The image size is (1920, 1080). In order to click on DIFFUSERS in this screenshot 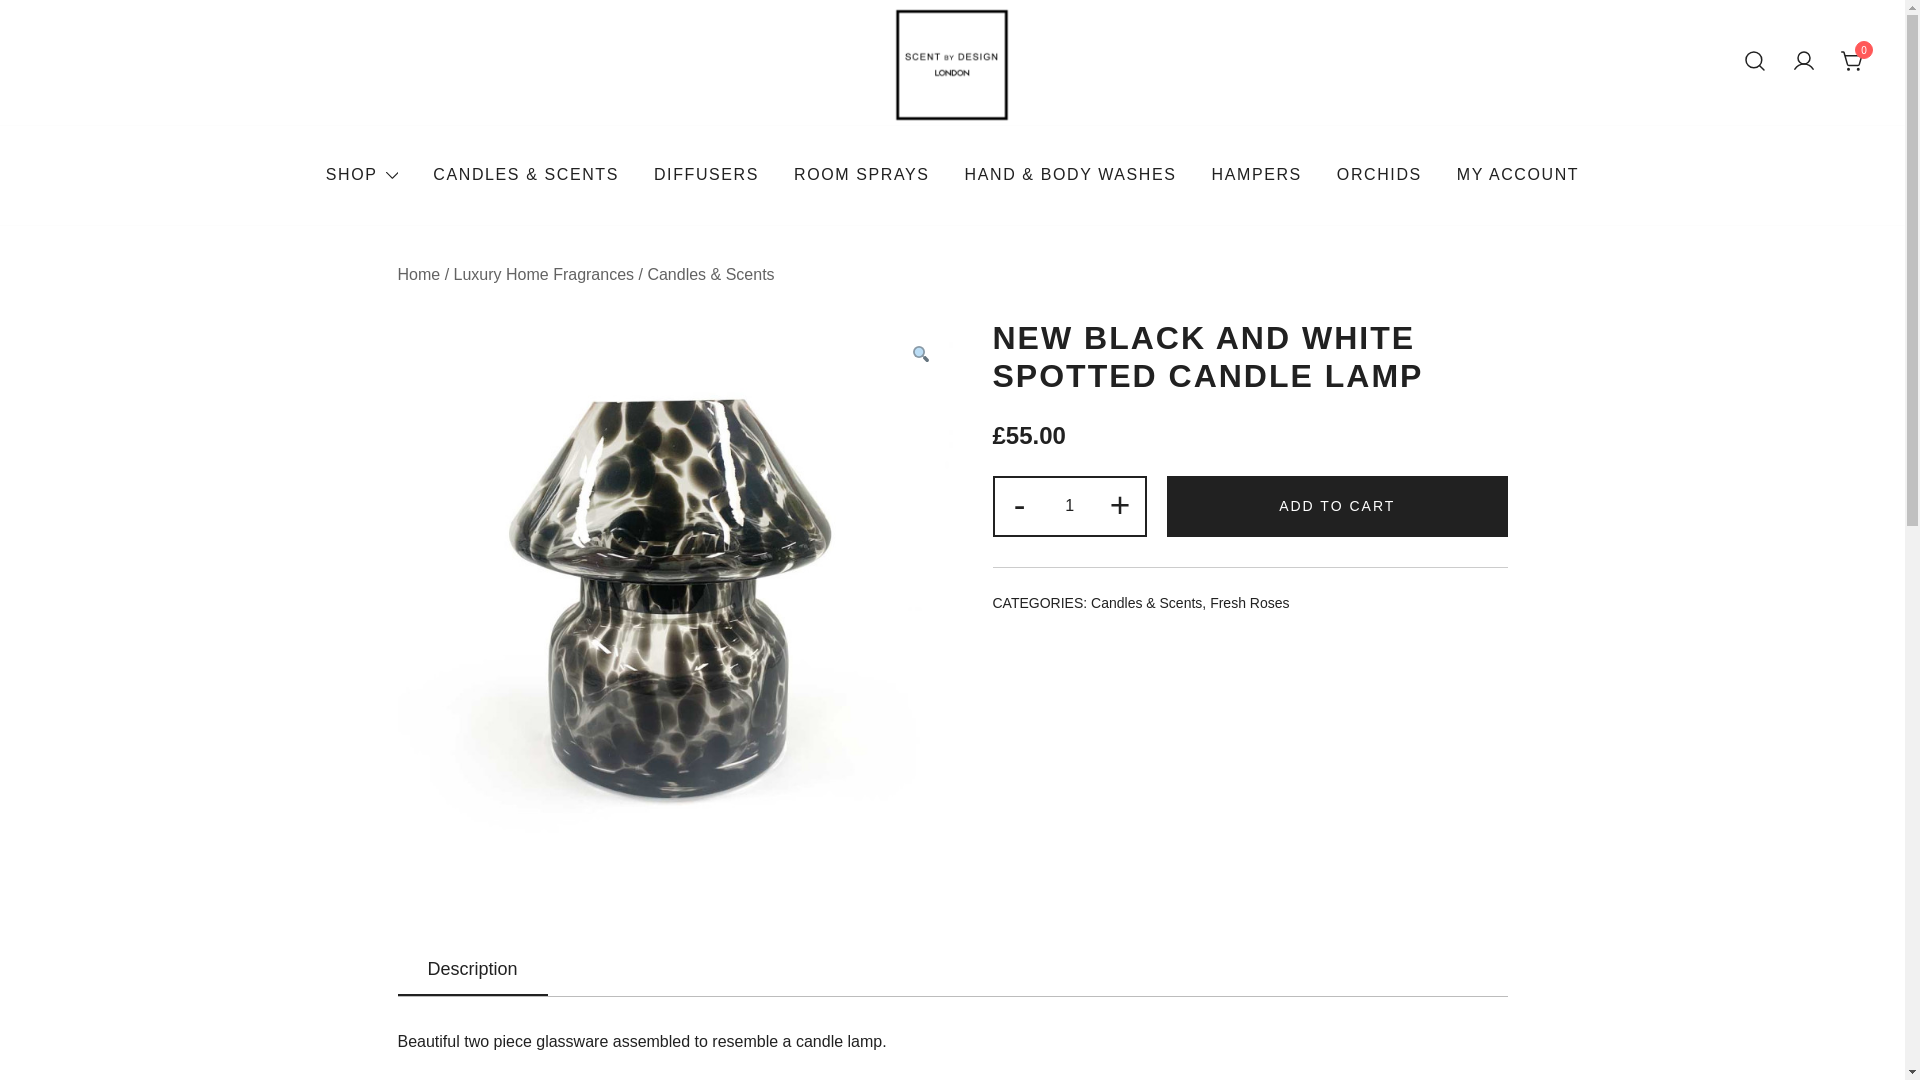, I will do `click(706, 175)`.